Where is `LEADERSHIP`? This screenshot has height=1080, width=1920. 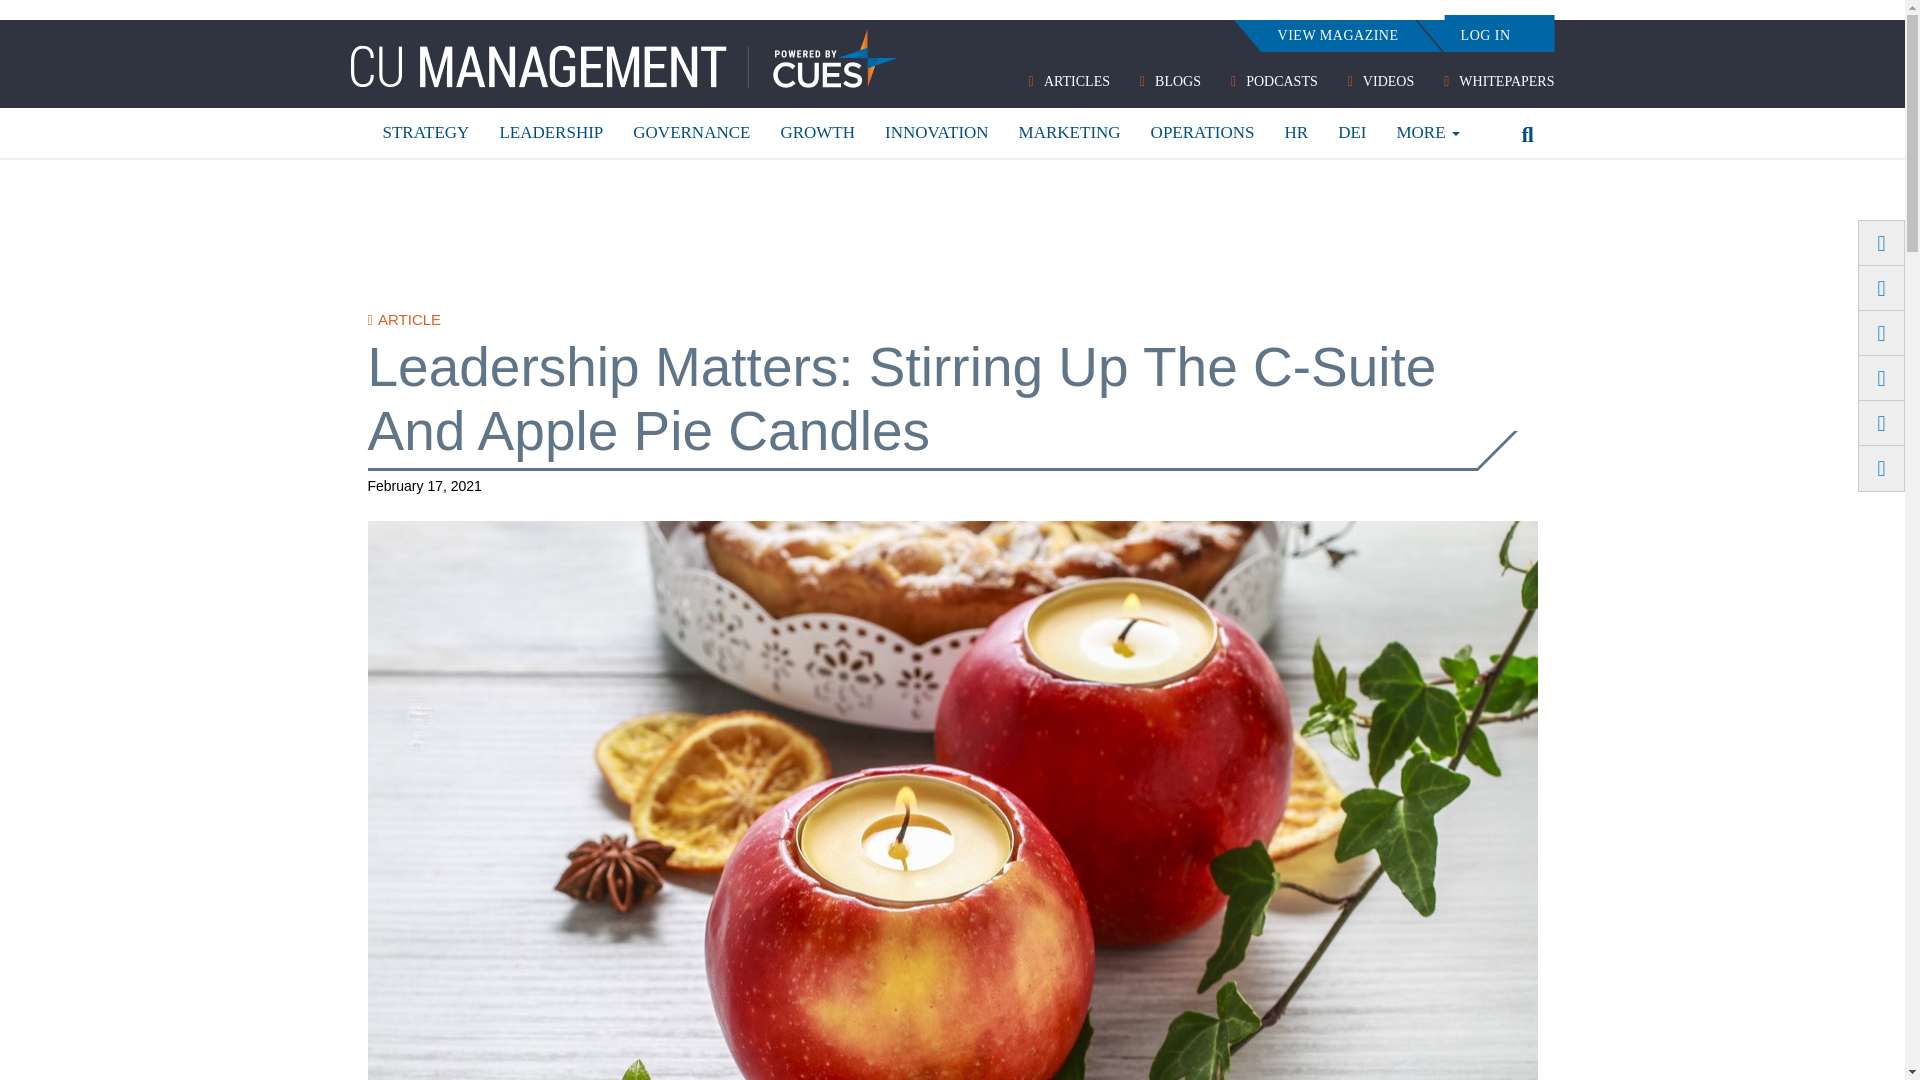
LEADERSHIP is located at coordinates (550, 132).